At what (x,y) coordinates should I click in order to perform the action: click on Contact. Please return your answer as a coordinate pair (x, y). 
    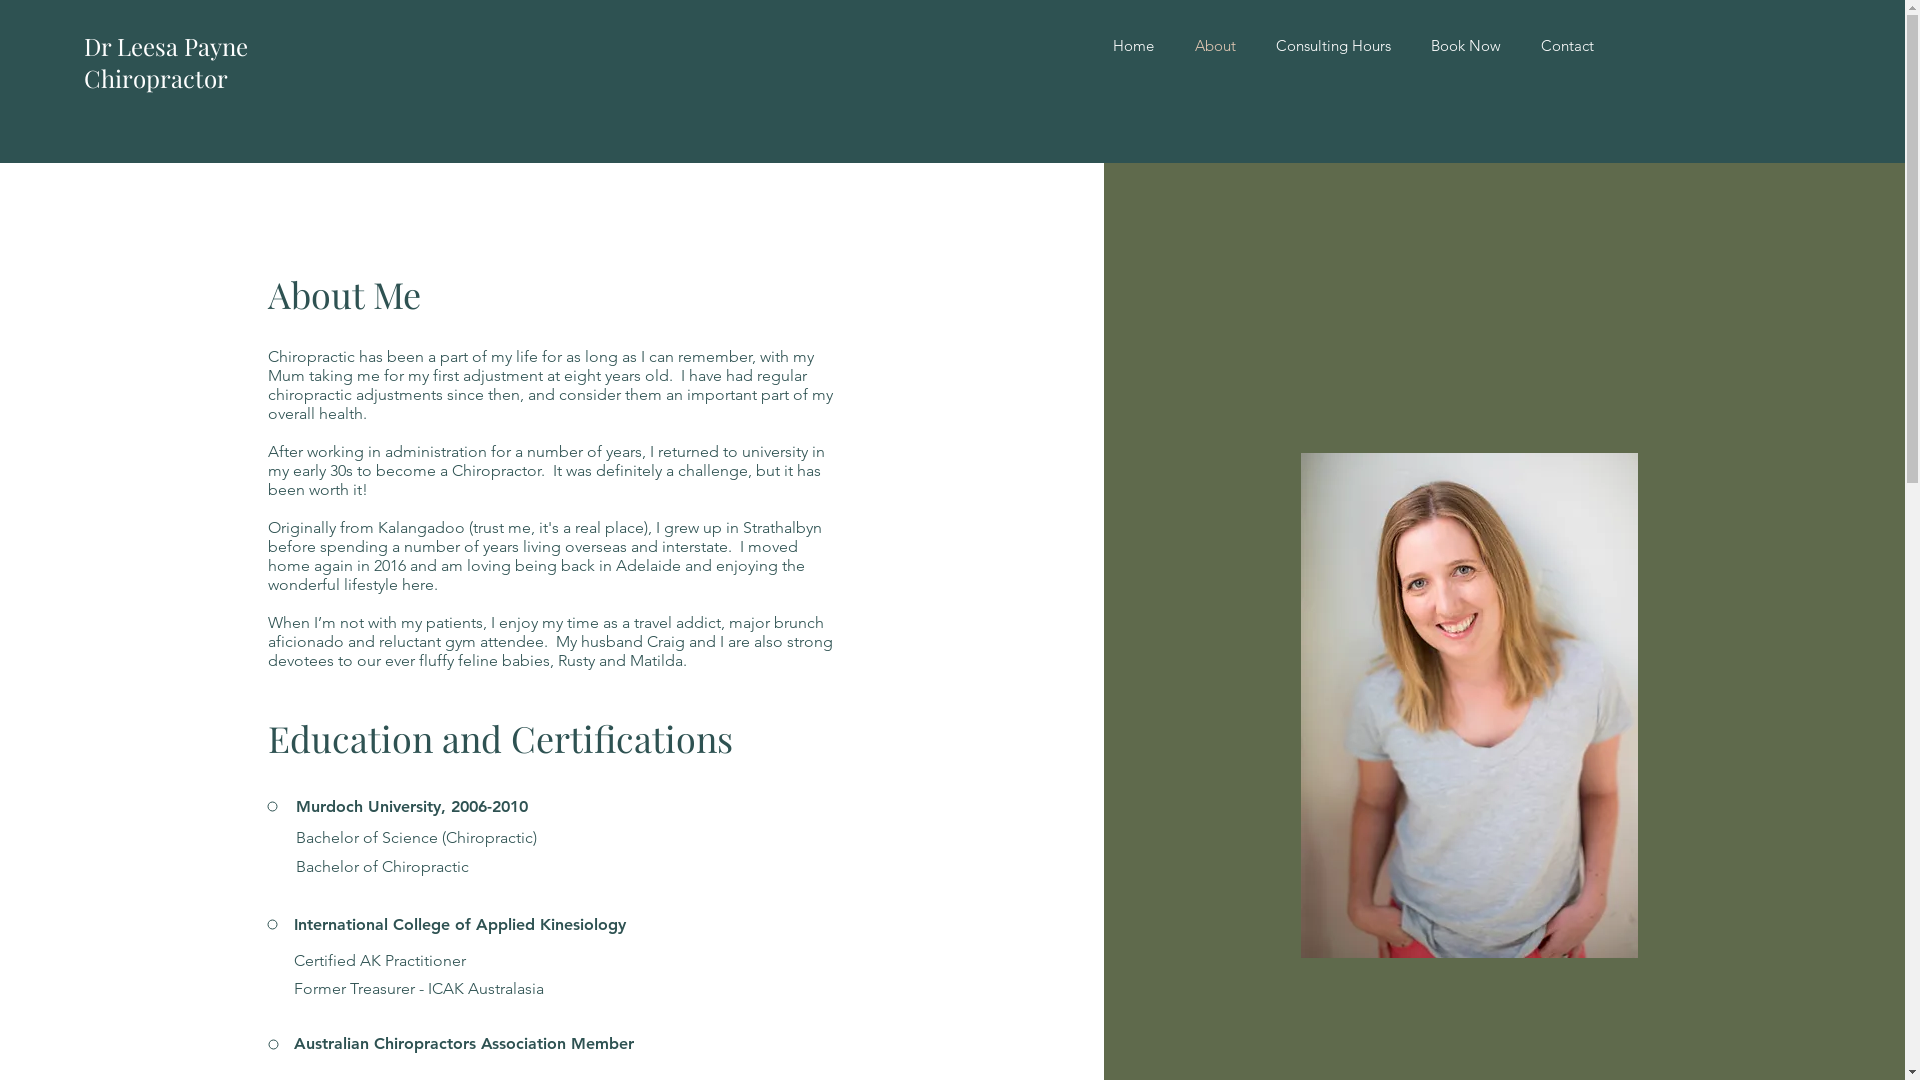
    Looking at the image, I should click on (1568, 46).